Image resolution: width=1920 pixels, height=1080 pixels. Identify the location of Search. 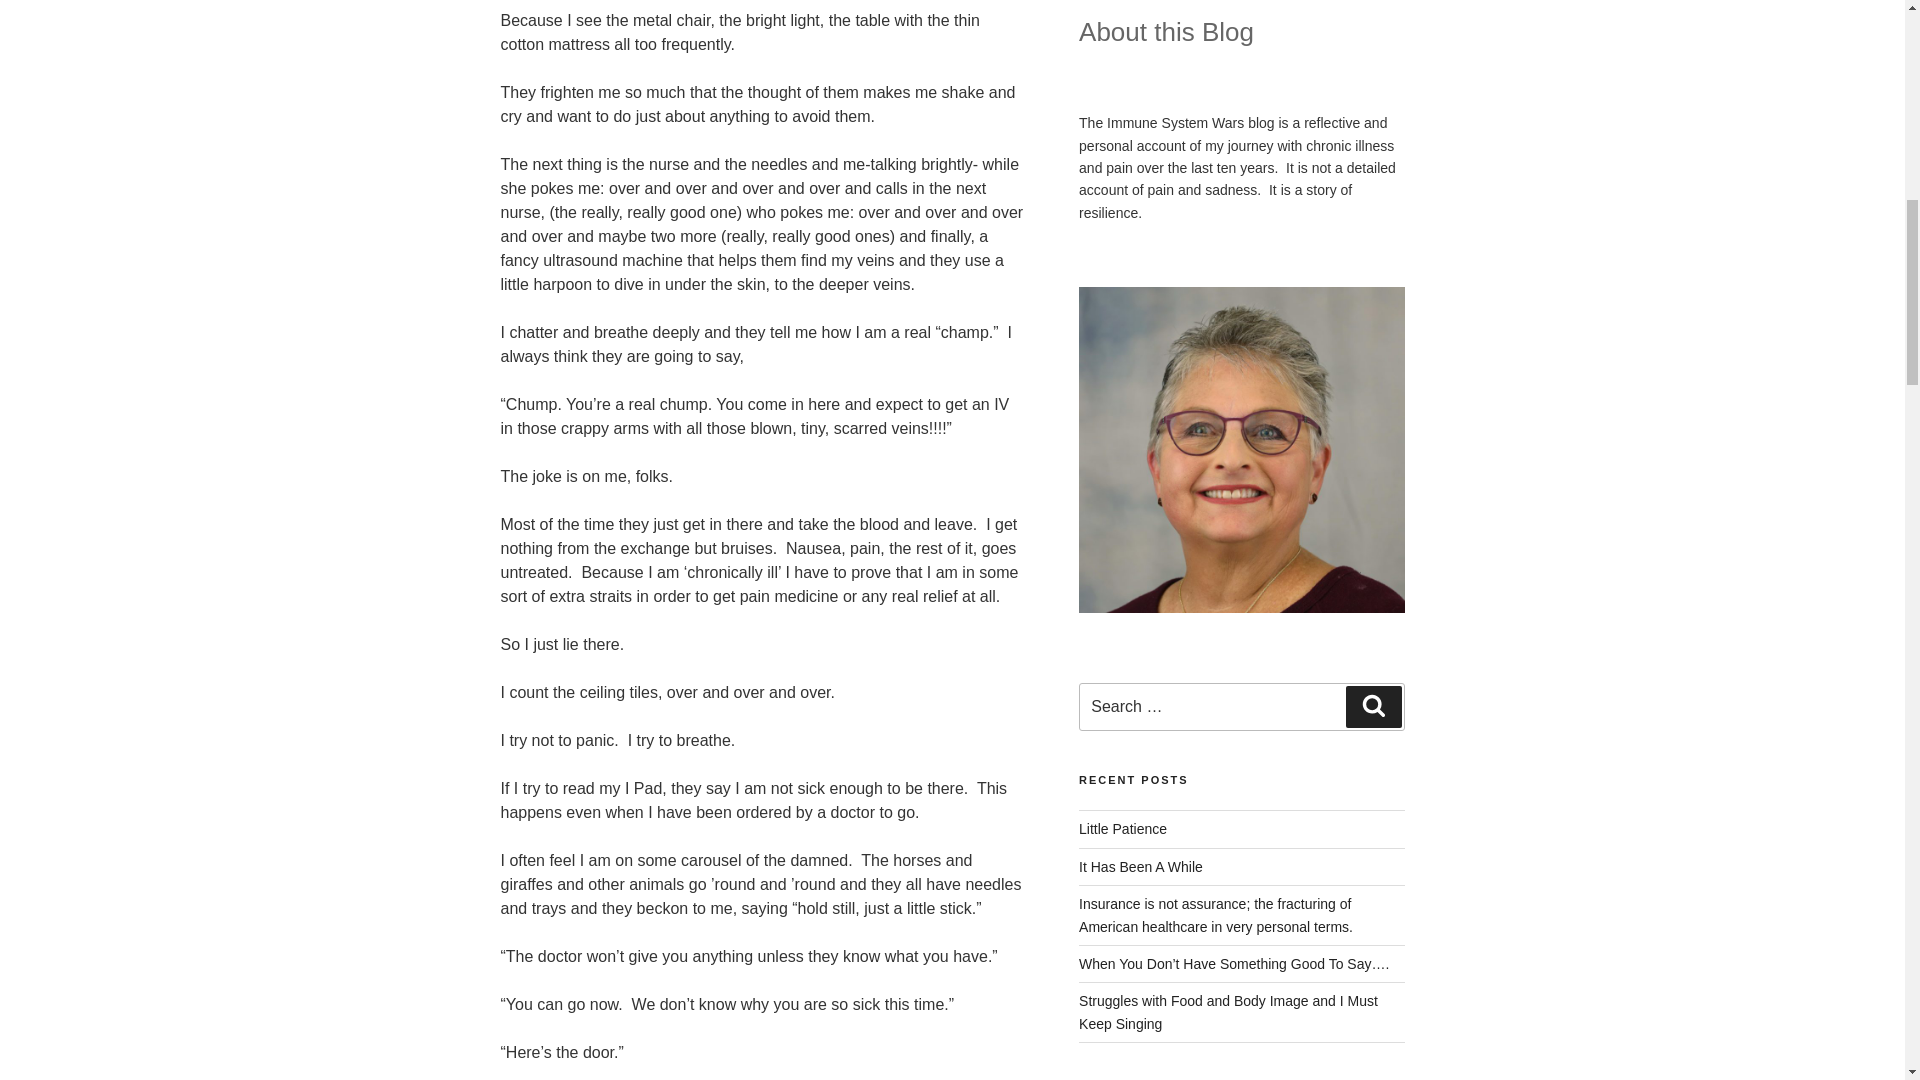
(1373, 706).